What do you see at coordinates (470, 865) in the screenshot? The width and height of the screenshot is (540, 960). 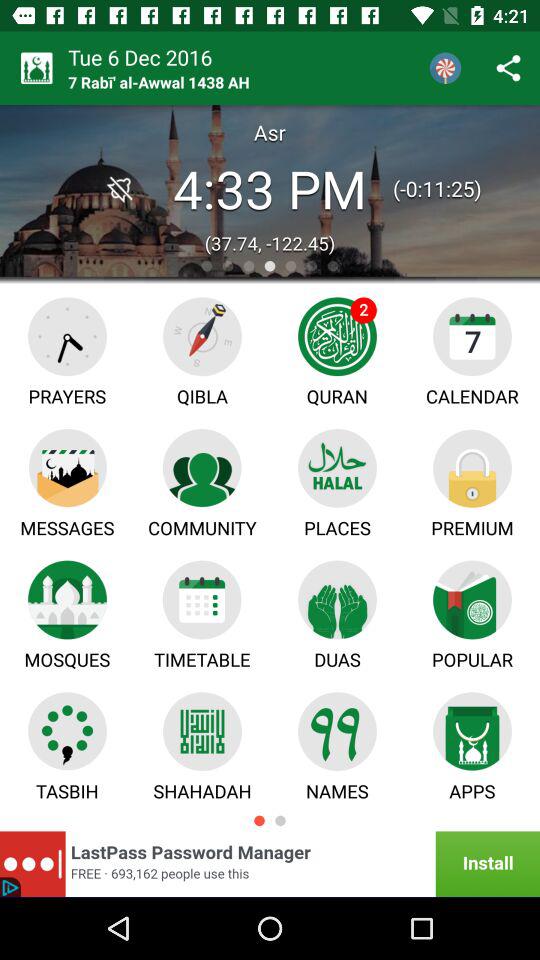 I see `go to install` at bounding box center [470, 865].